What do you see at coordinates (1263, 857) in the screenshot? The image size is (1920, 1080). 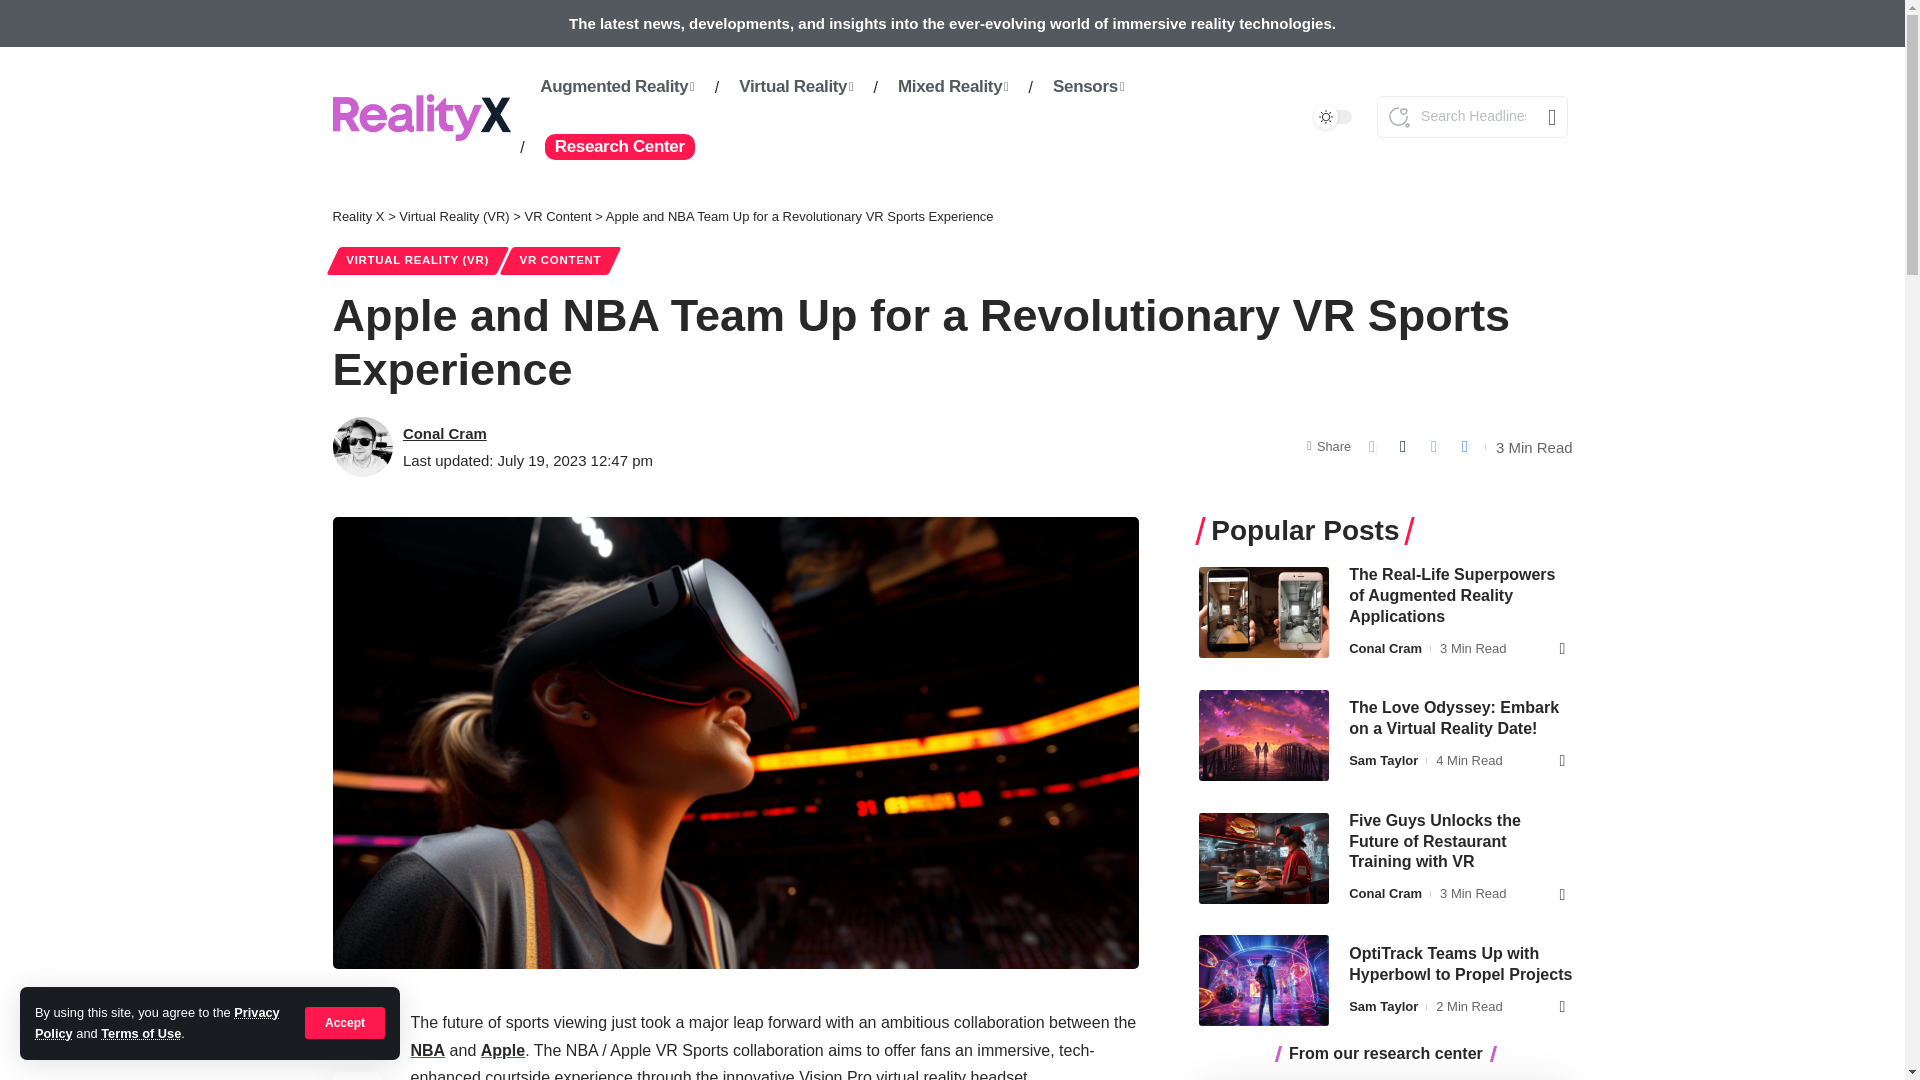 I see `Five Guys Unlocks the Future of Restaurant Training with VR` at bounding box center [1263, 857].